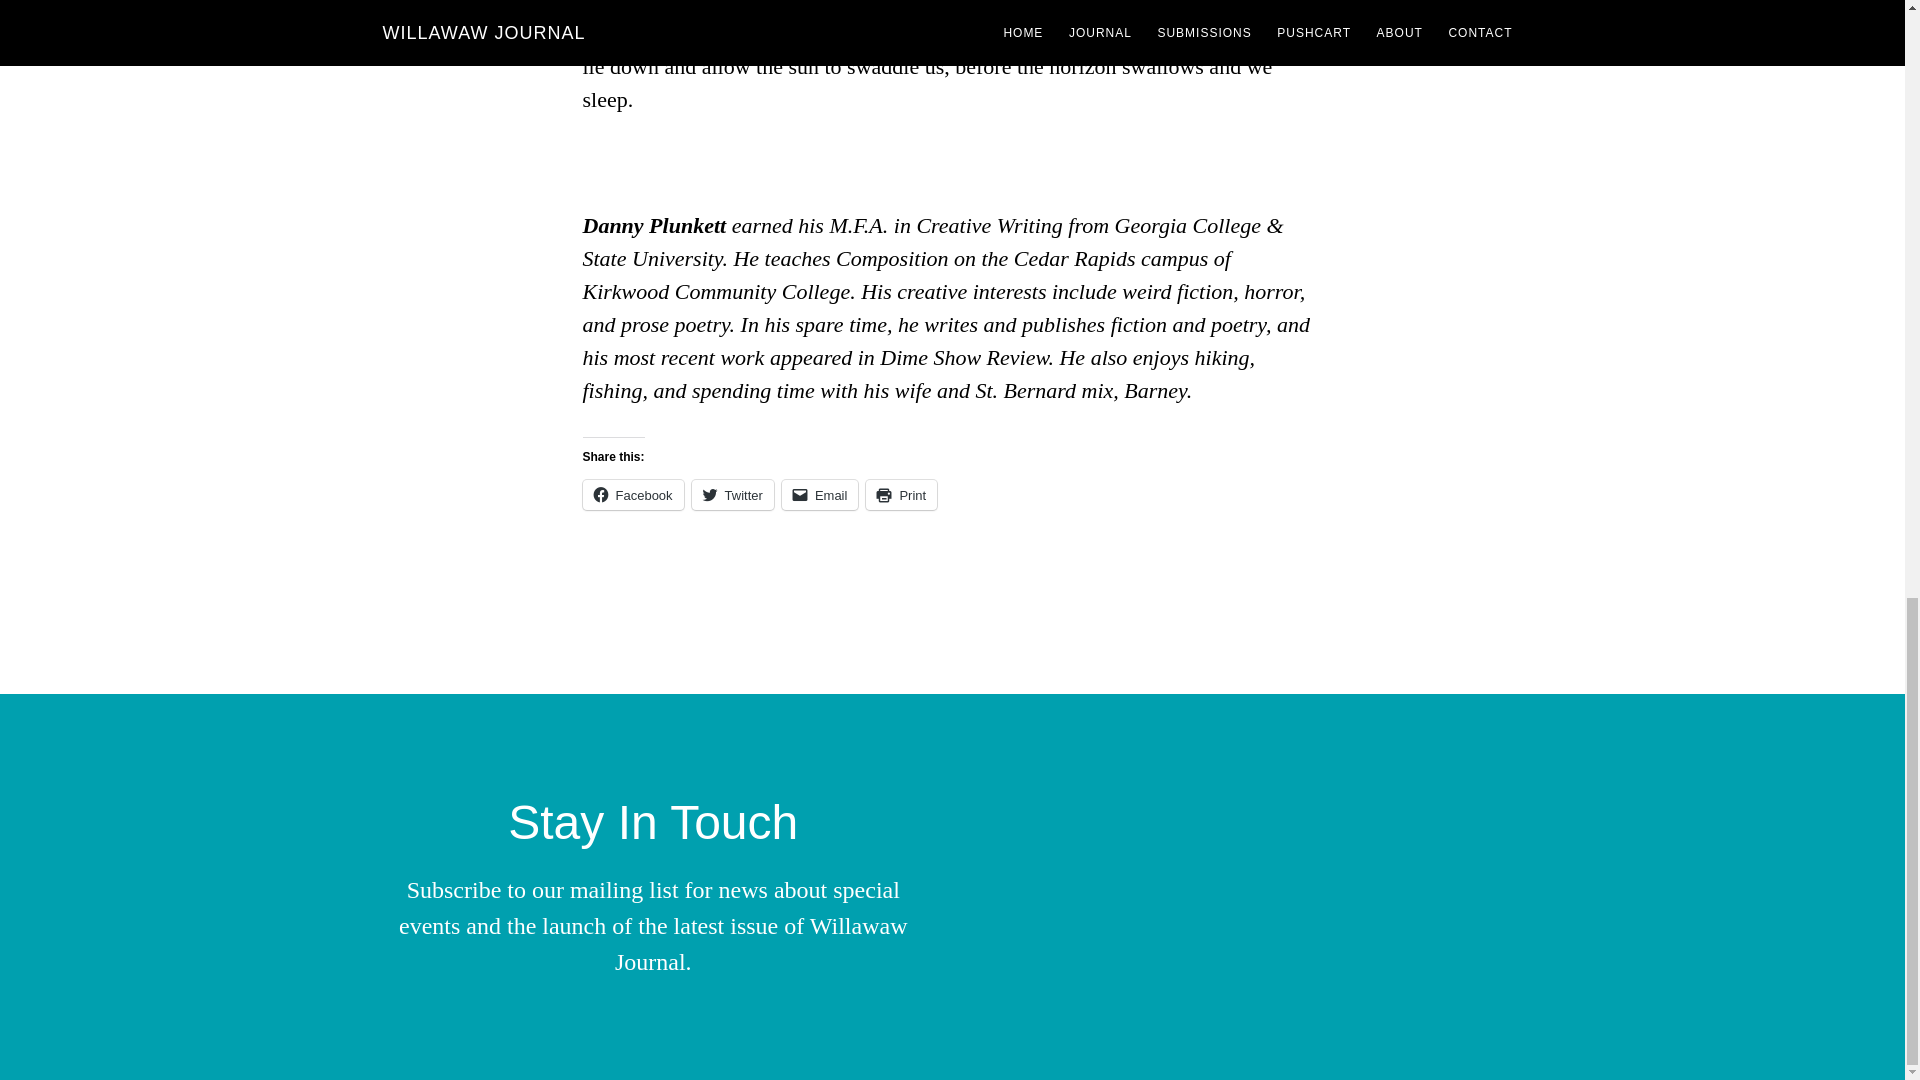  I want to click on Click to share on Twitter, so click(732, 494).